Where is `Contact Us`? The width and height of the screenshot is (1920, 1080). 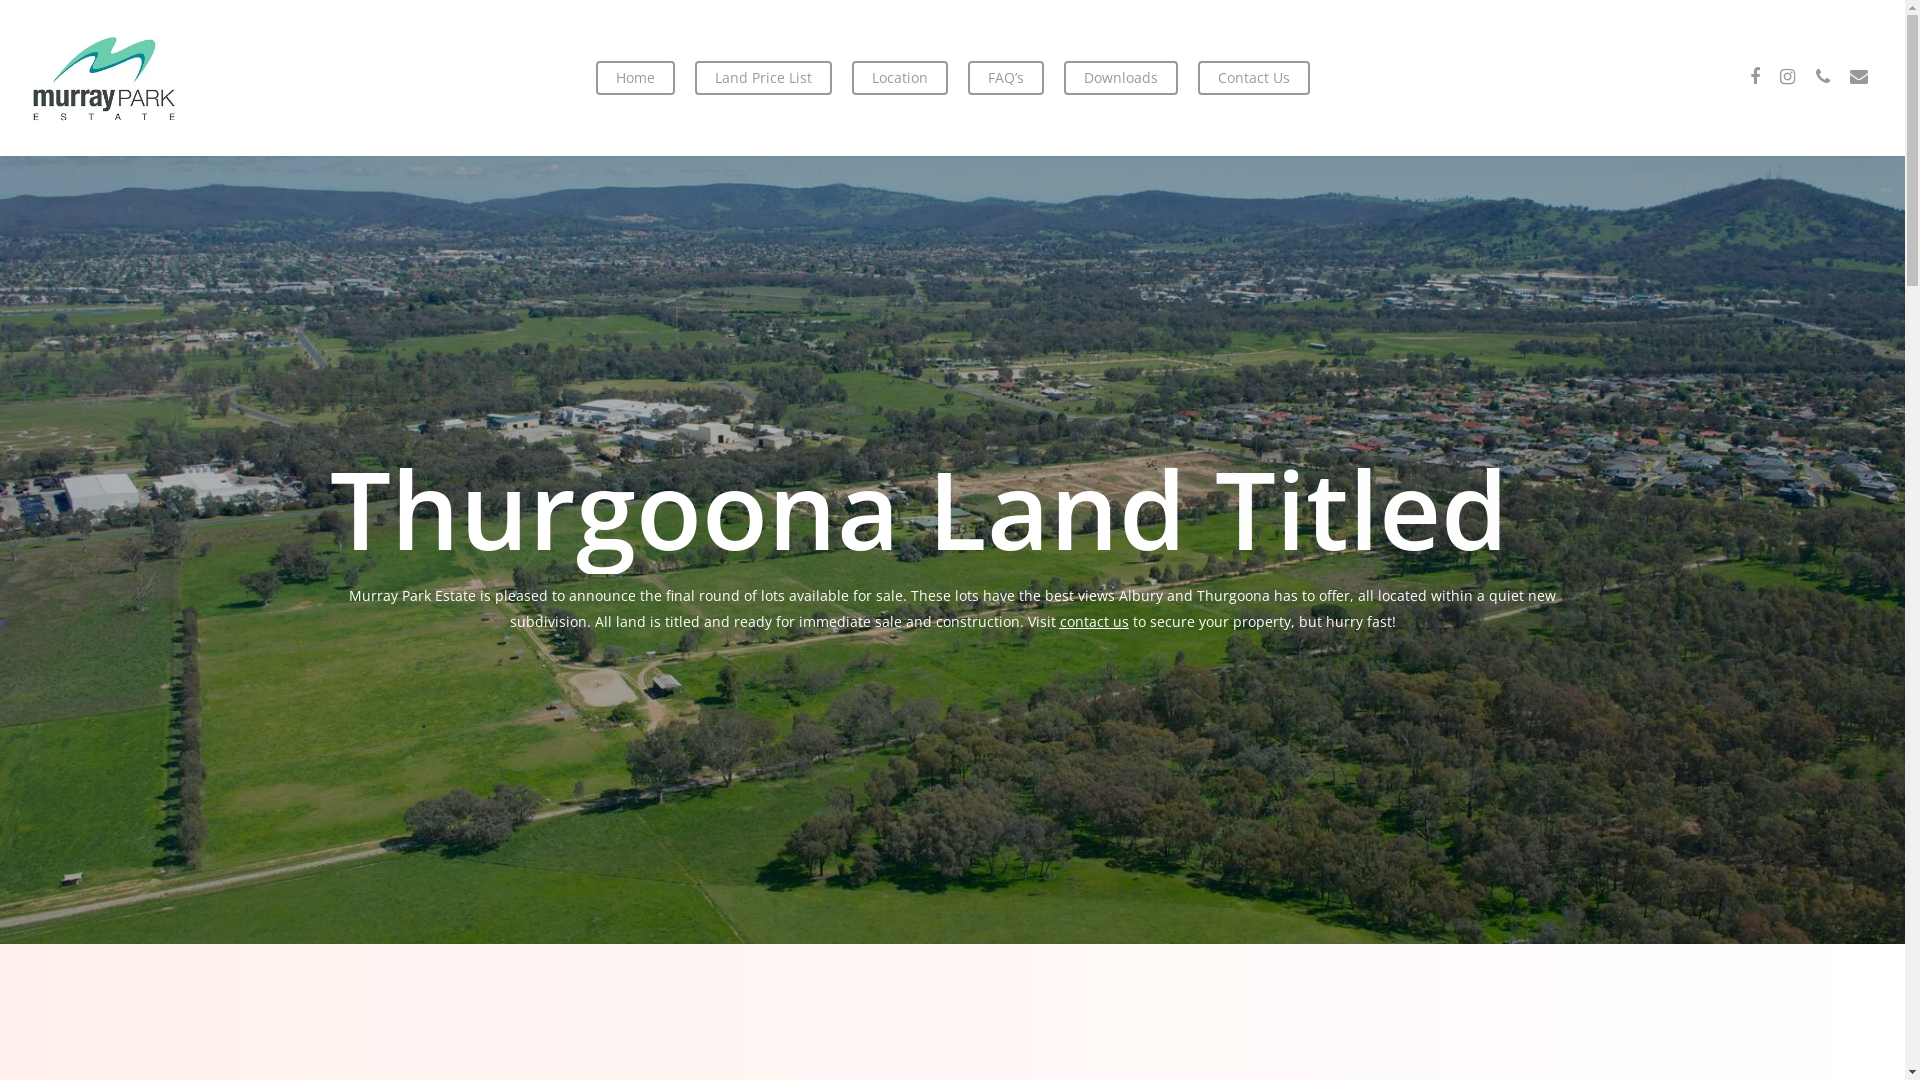 Contact Us is located at coordinates (1254, 78).